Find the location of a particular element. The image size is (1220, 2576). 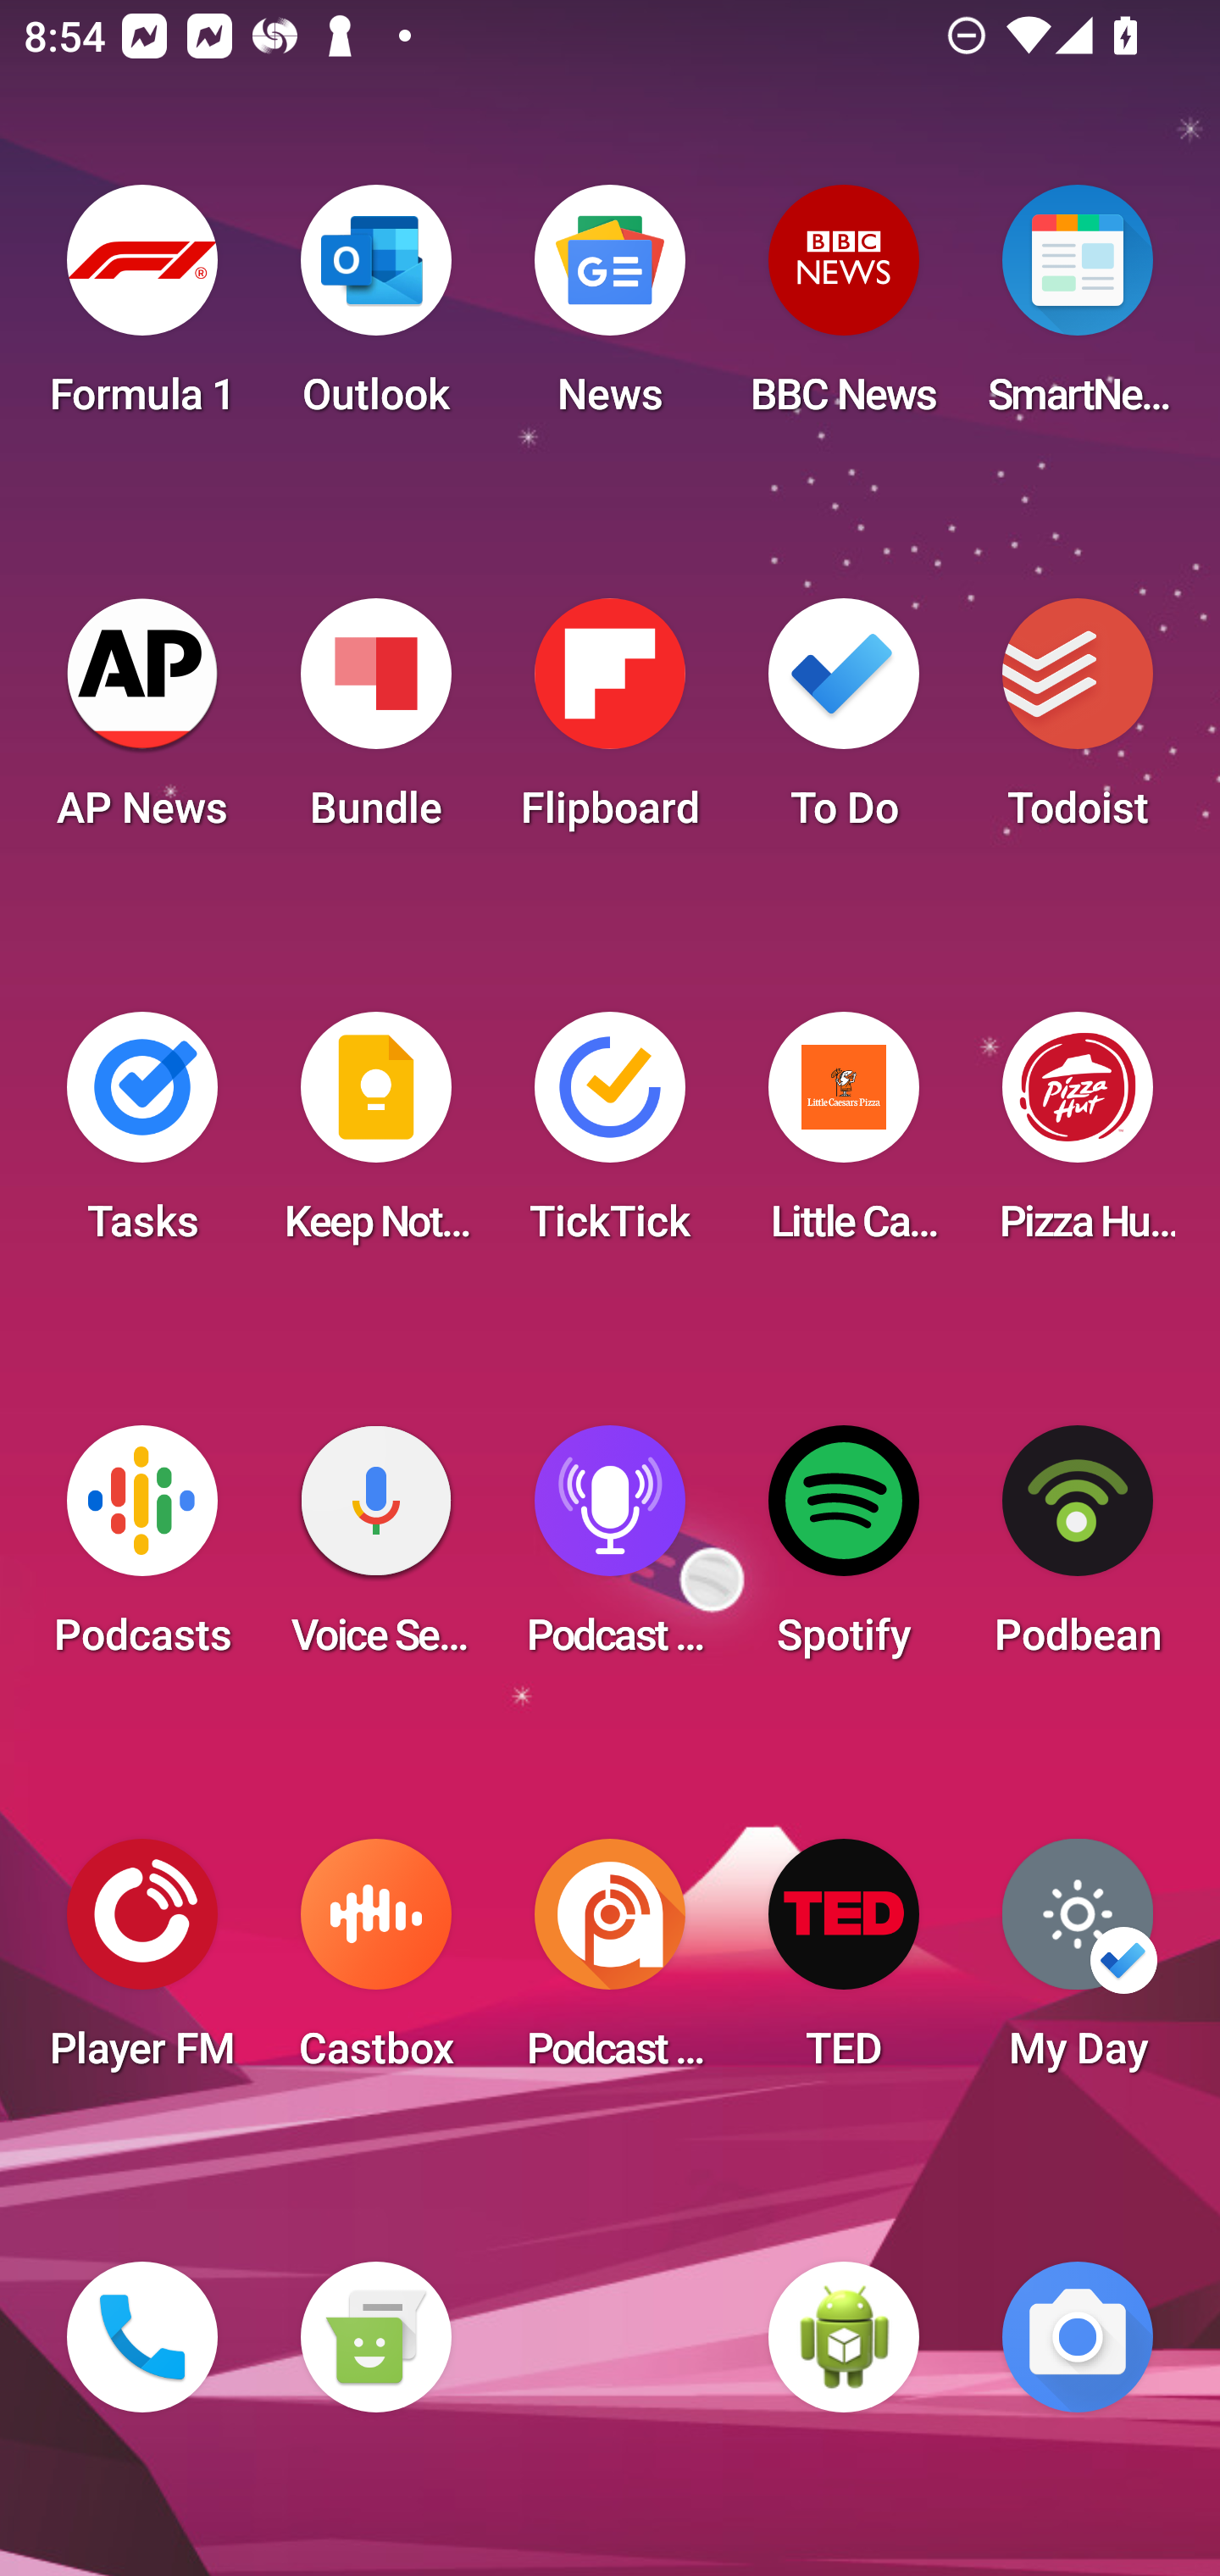

BBC News is located at coordinates (844, 310).